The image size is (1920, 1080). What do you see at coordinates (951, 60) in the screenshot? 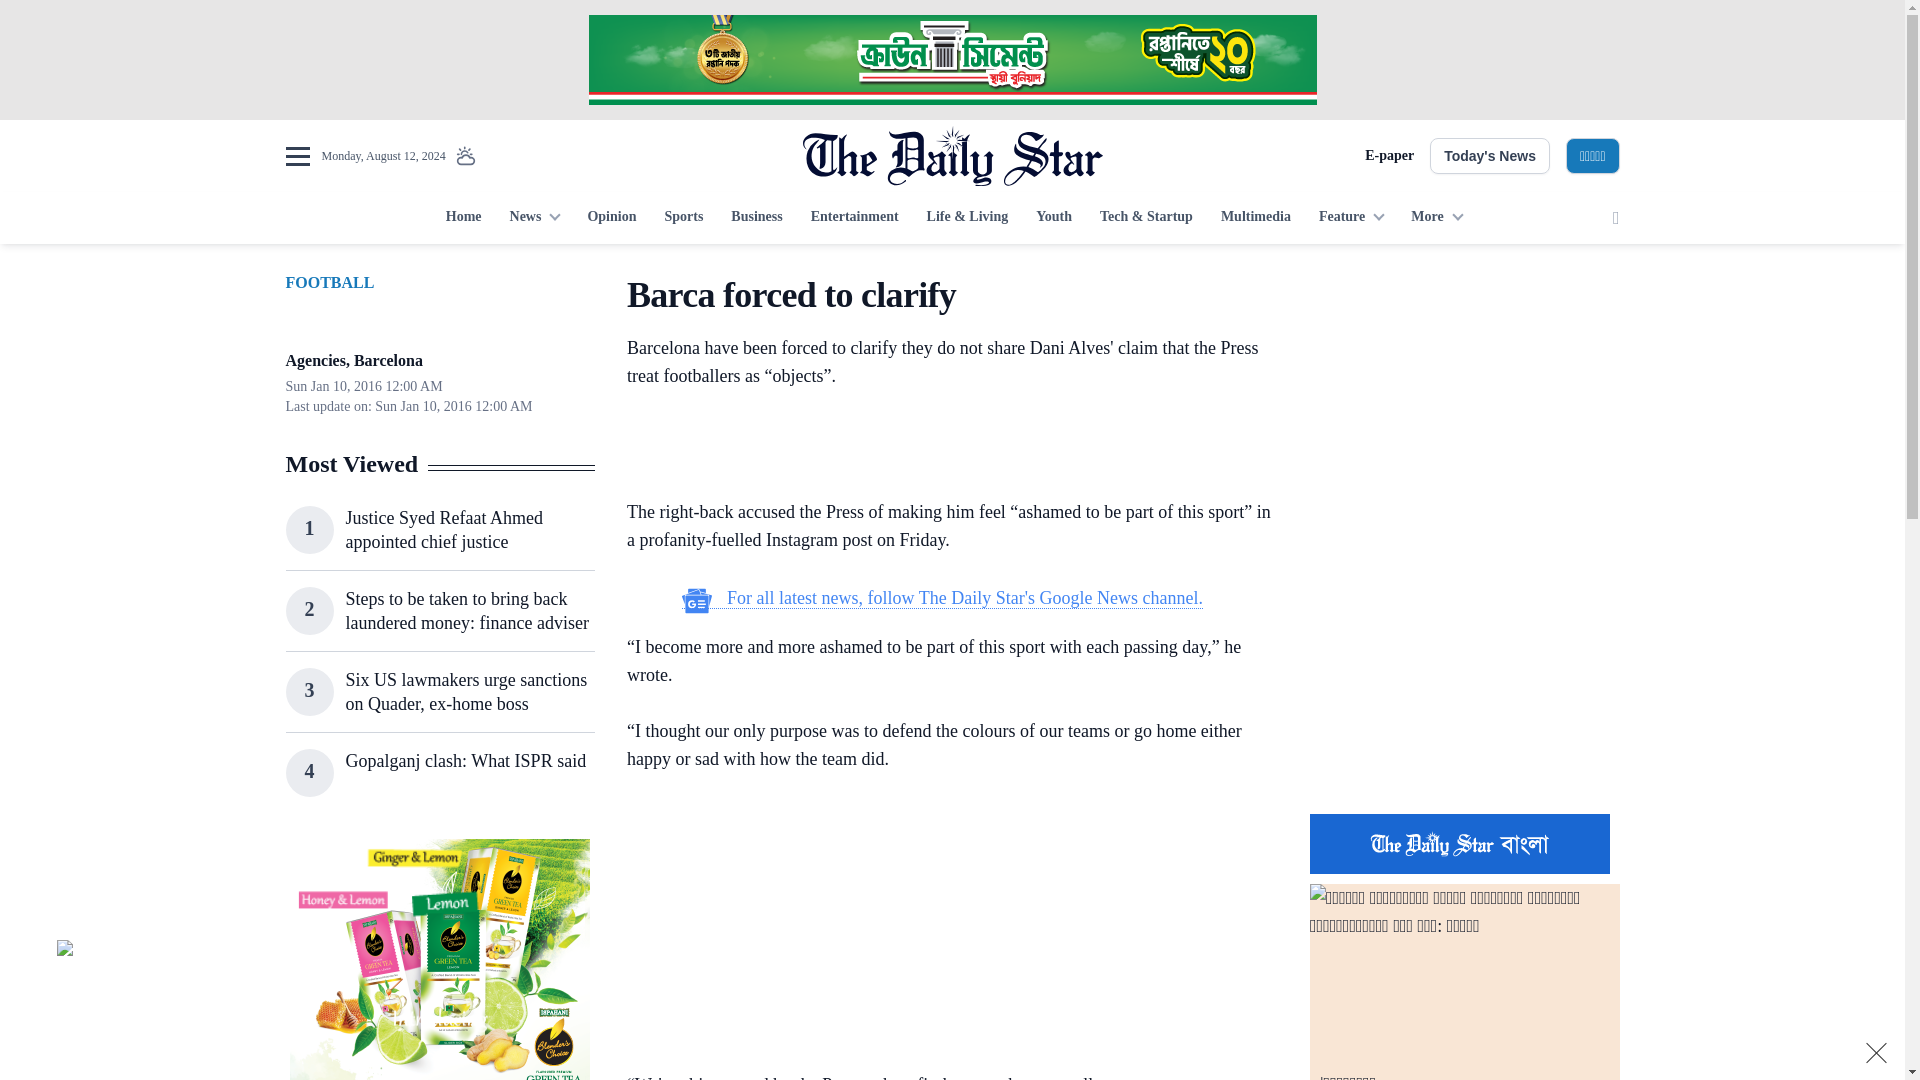
I see `3rd party ad content` at bounding box center [951, 60].